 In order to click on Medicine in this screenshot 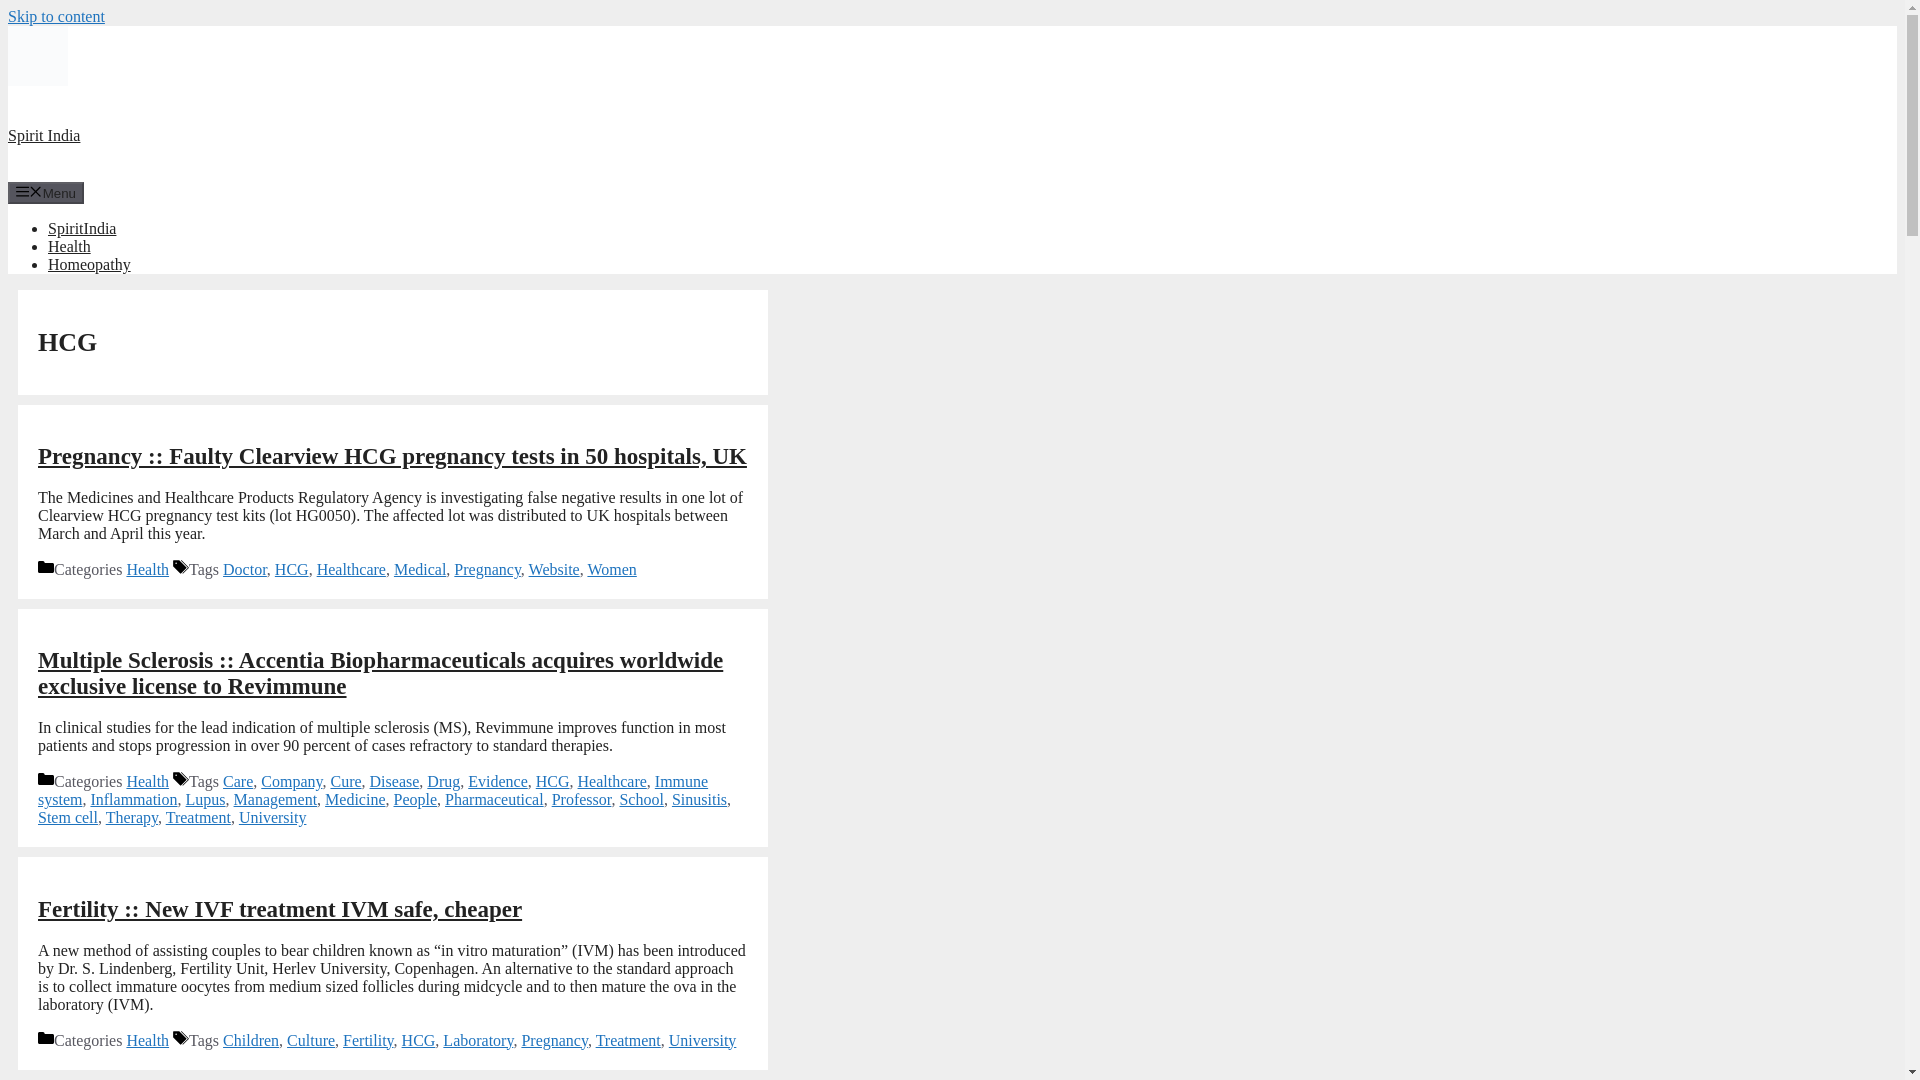, I will do `click(354, 798)`.